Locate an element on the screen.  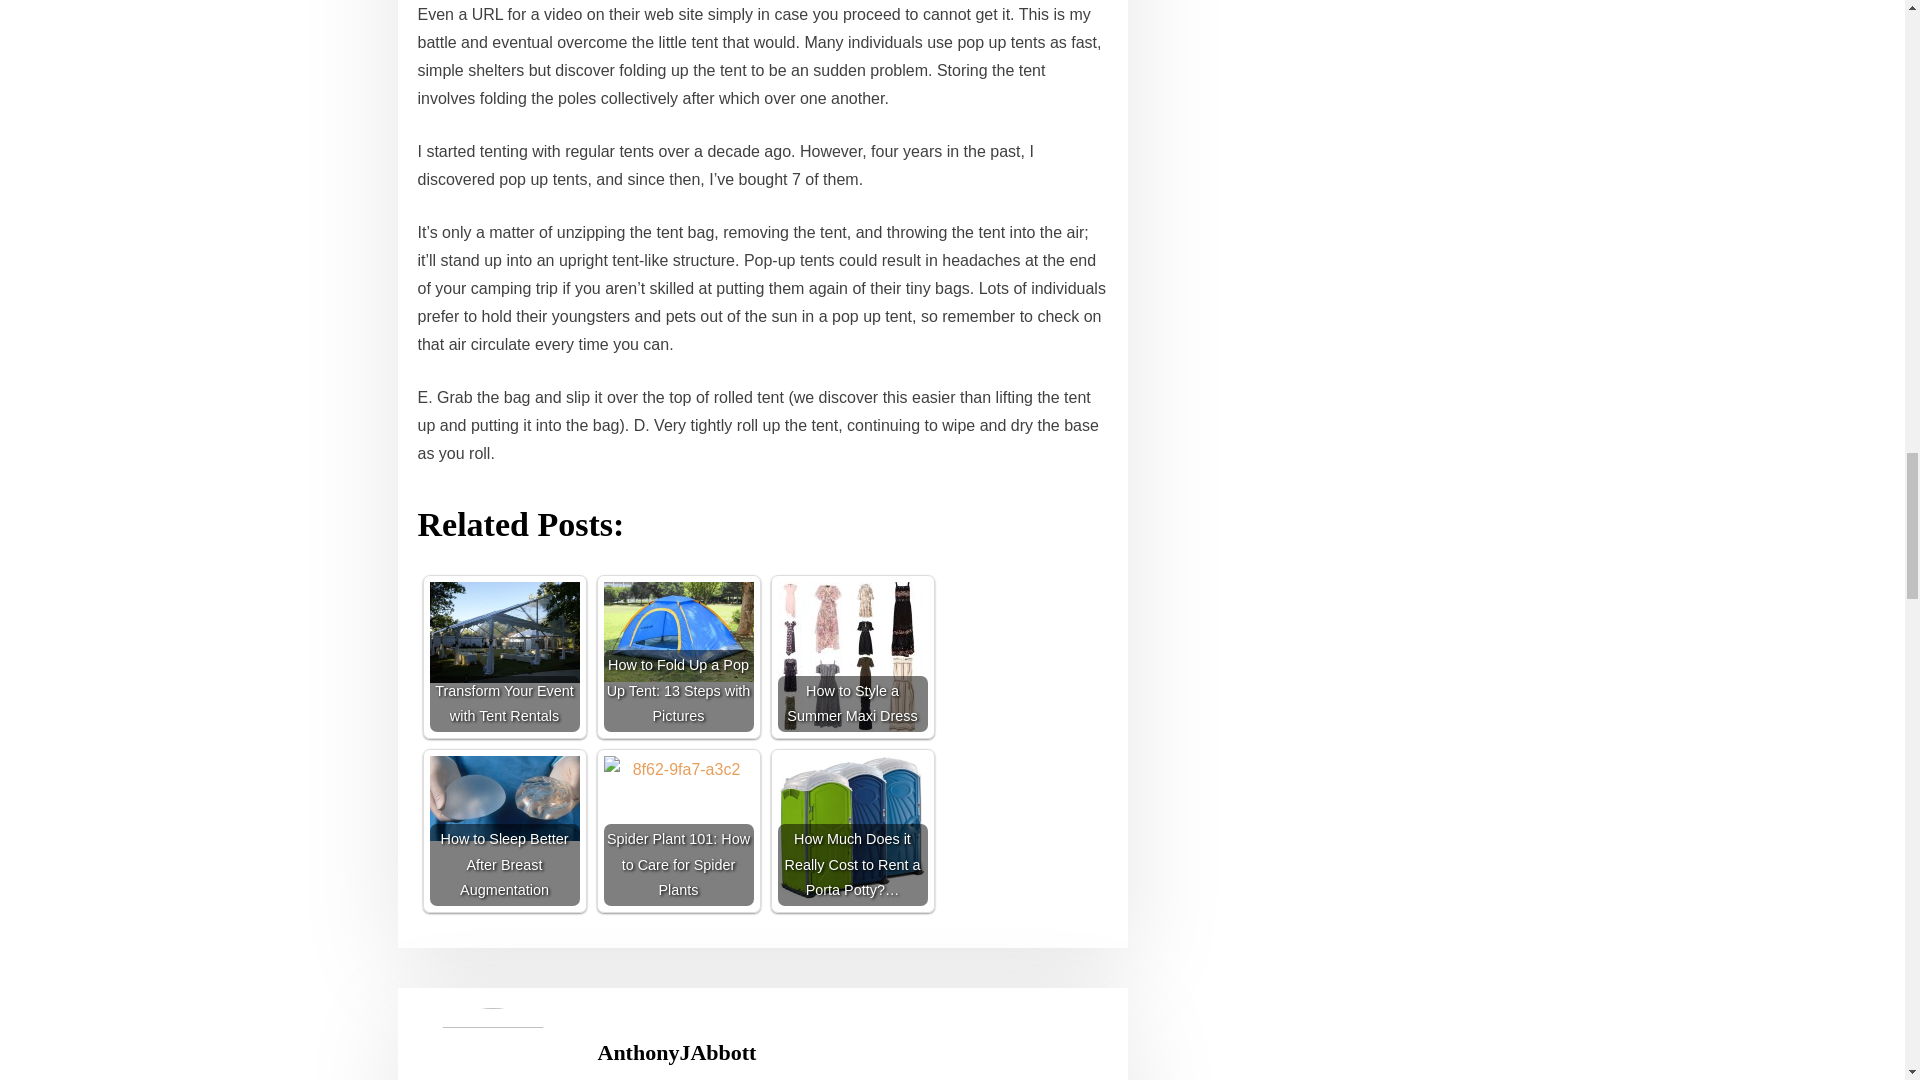
How to Sleep Better After Breast Augmentation is located at coordinates (504, 831).